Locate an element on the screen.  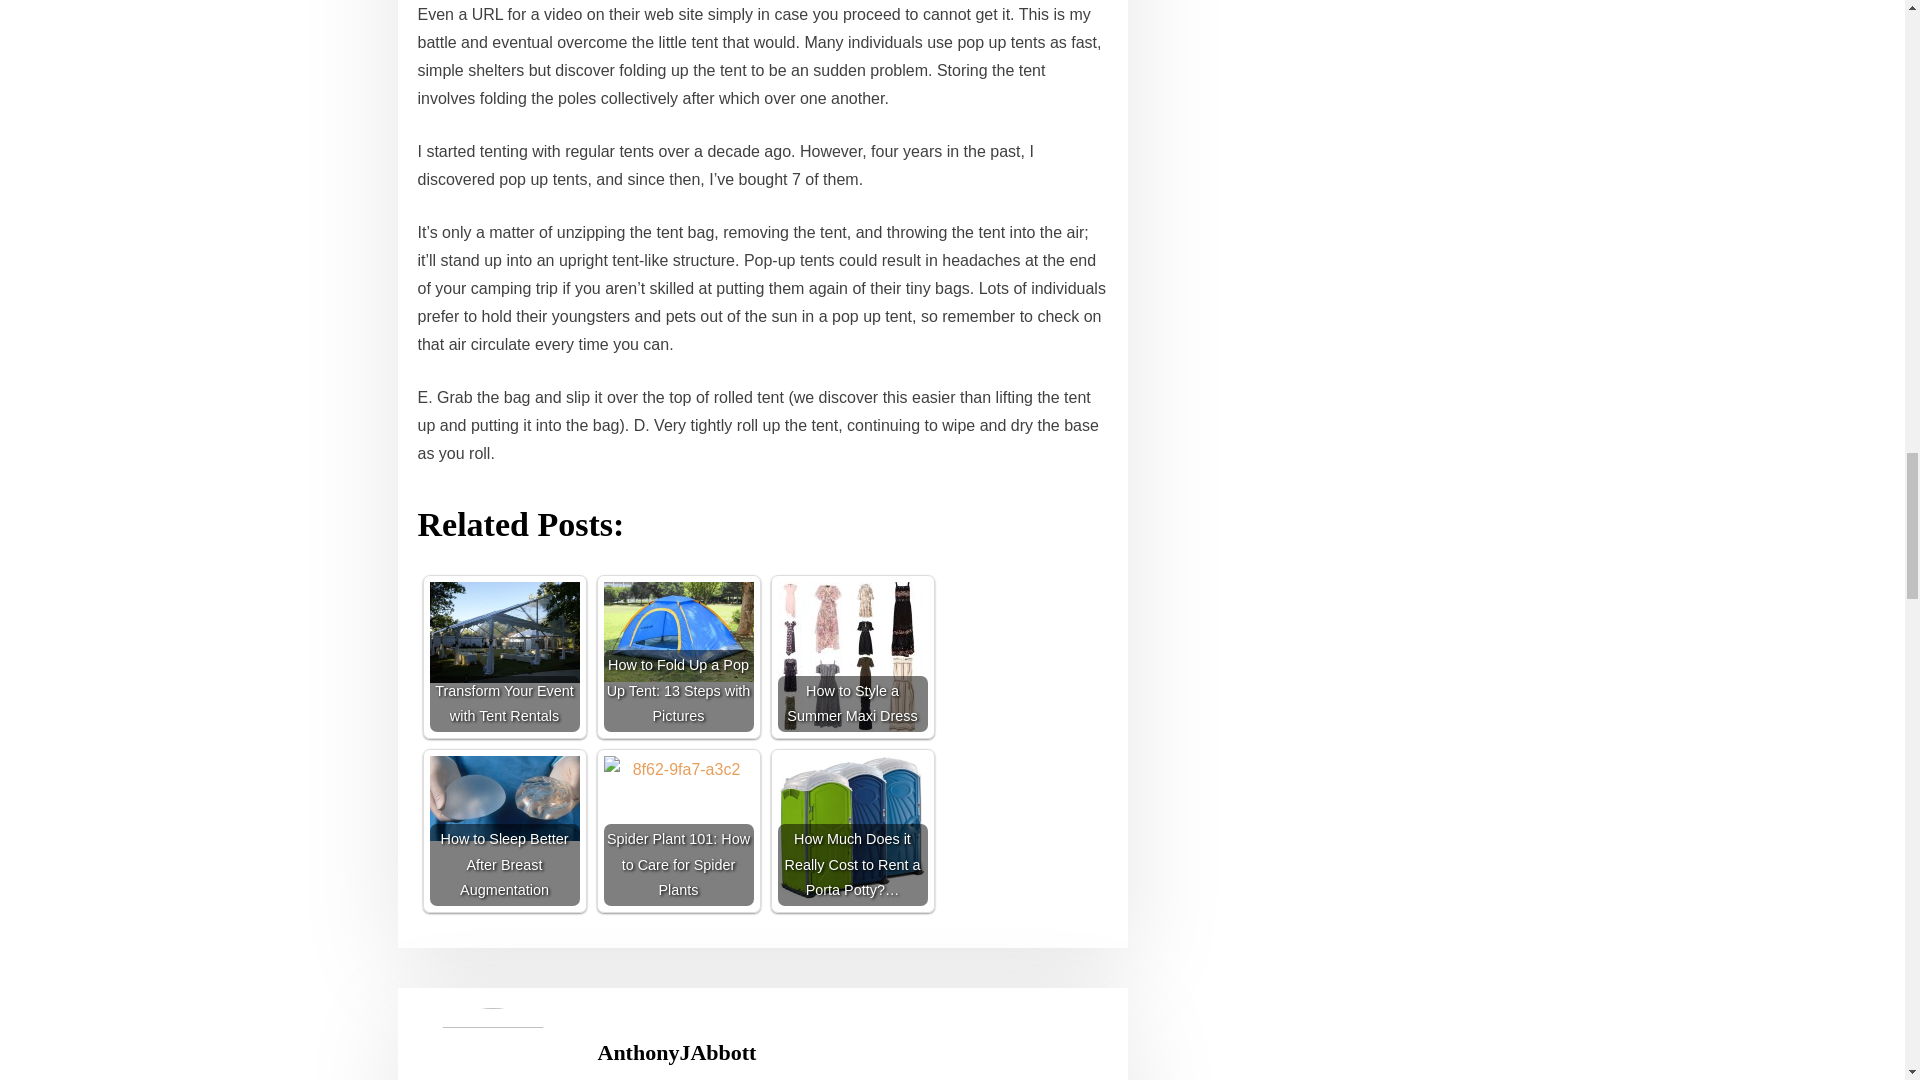
How to Sleep Better After Breast Augmentation is located at coordinates (504, 831).